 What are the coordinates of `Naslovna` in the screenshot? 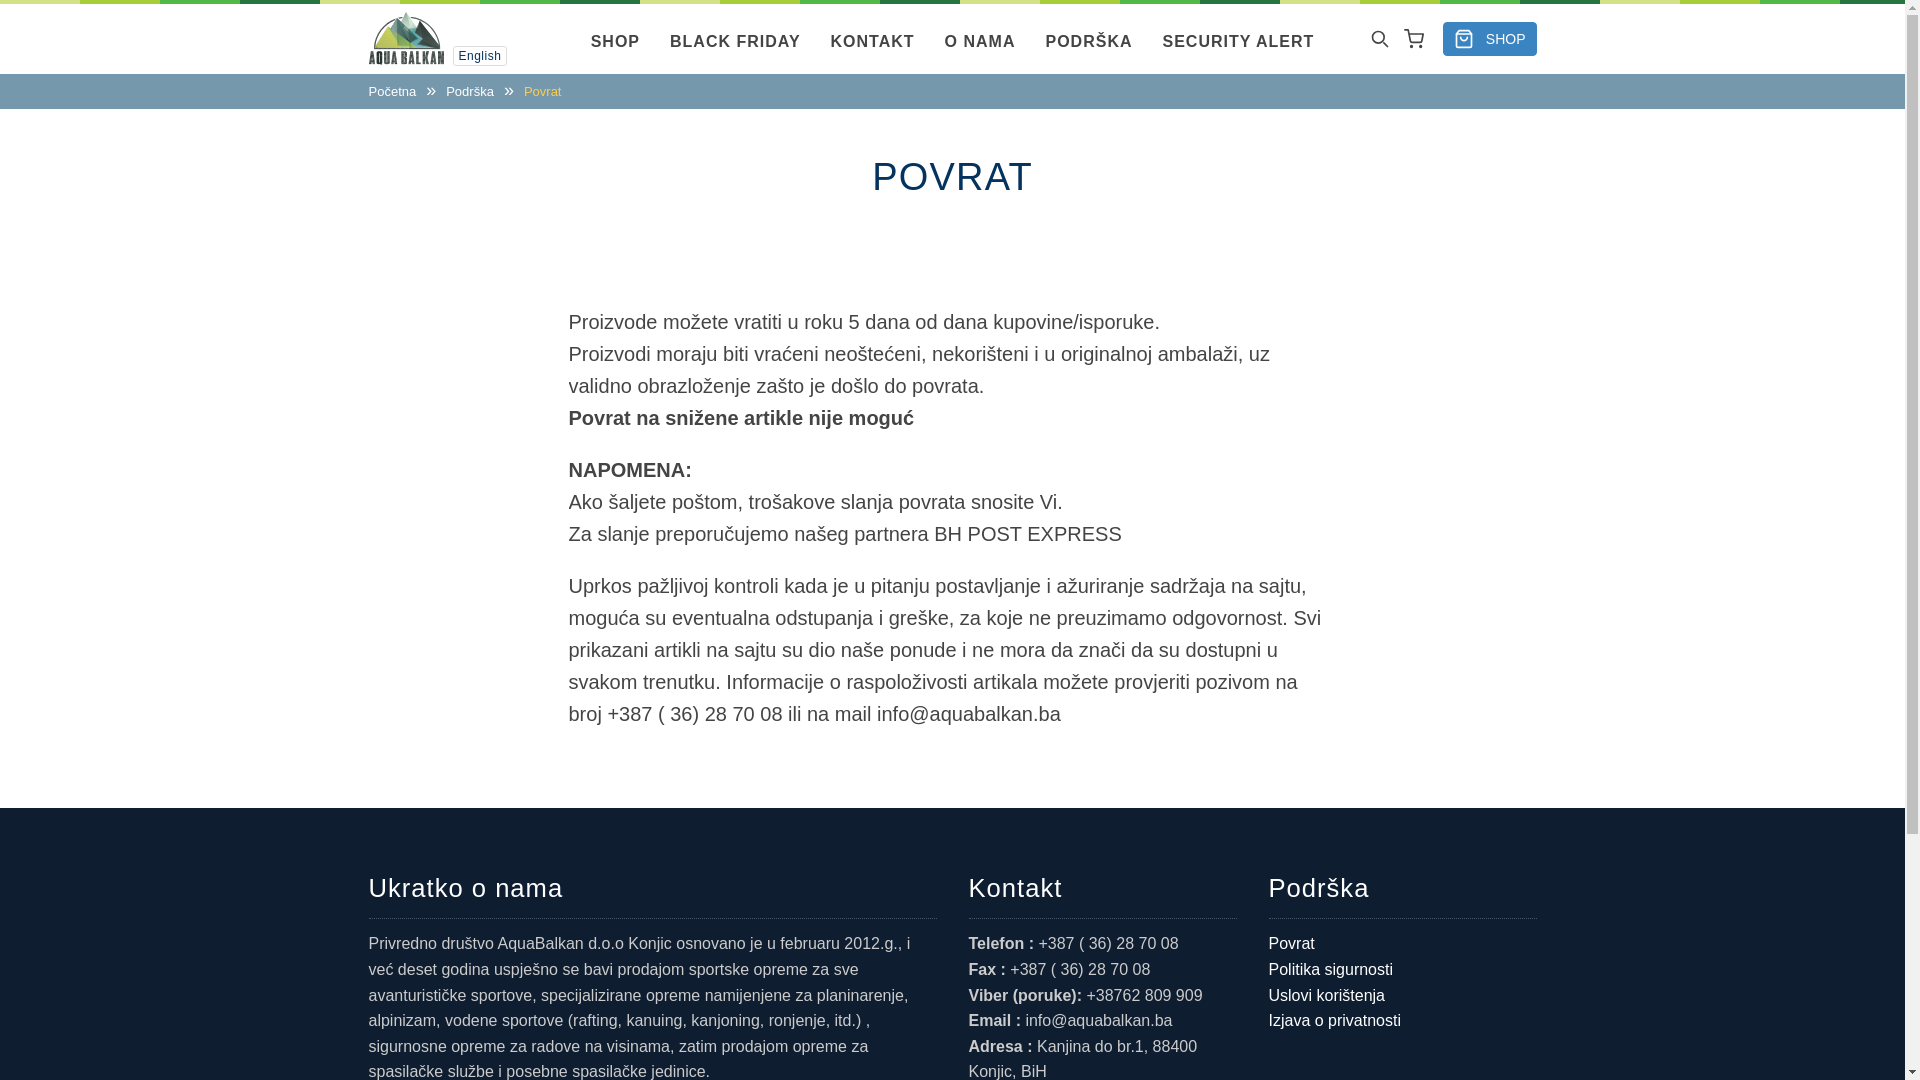 It's located at (406, 38).